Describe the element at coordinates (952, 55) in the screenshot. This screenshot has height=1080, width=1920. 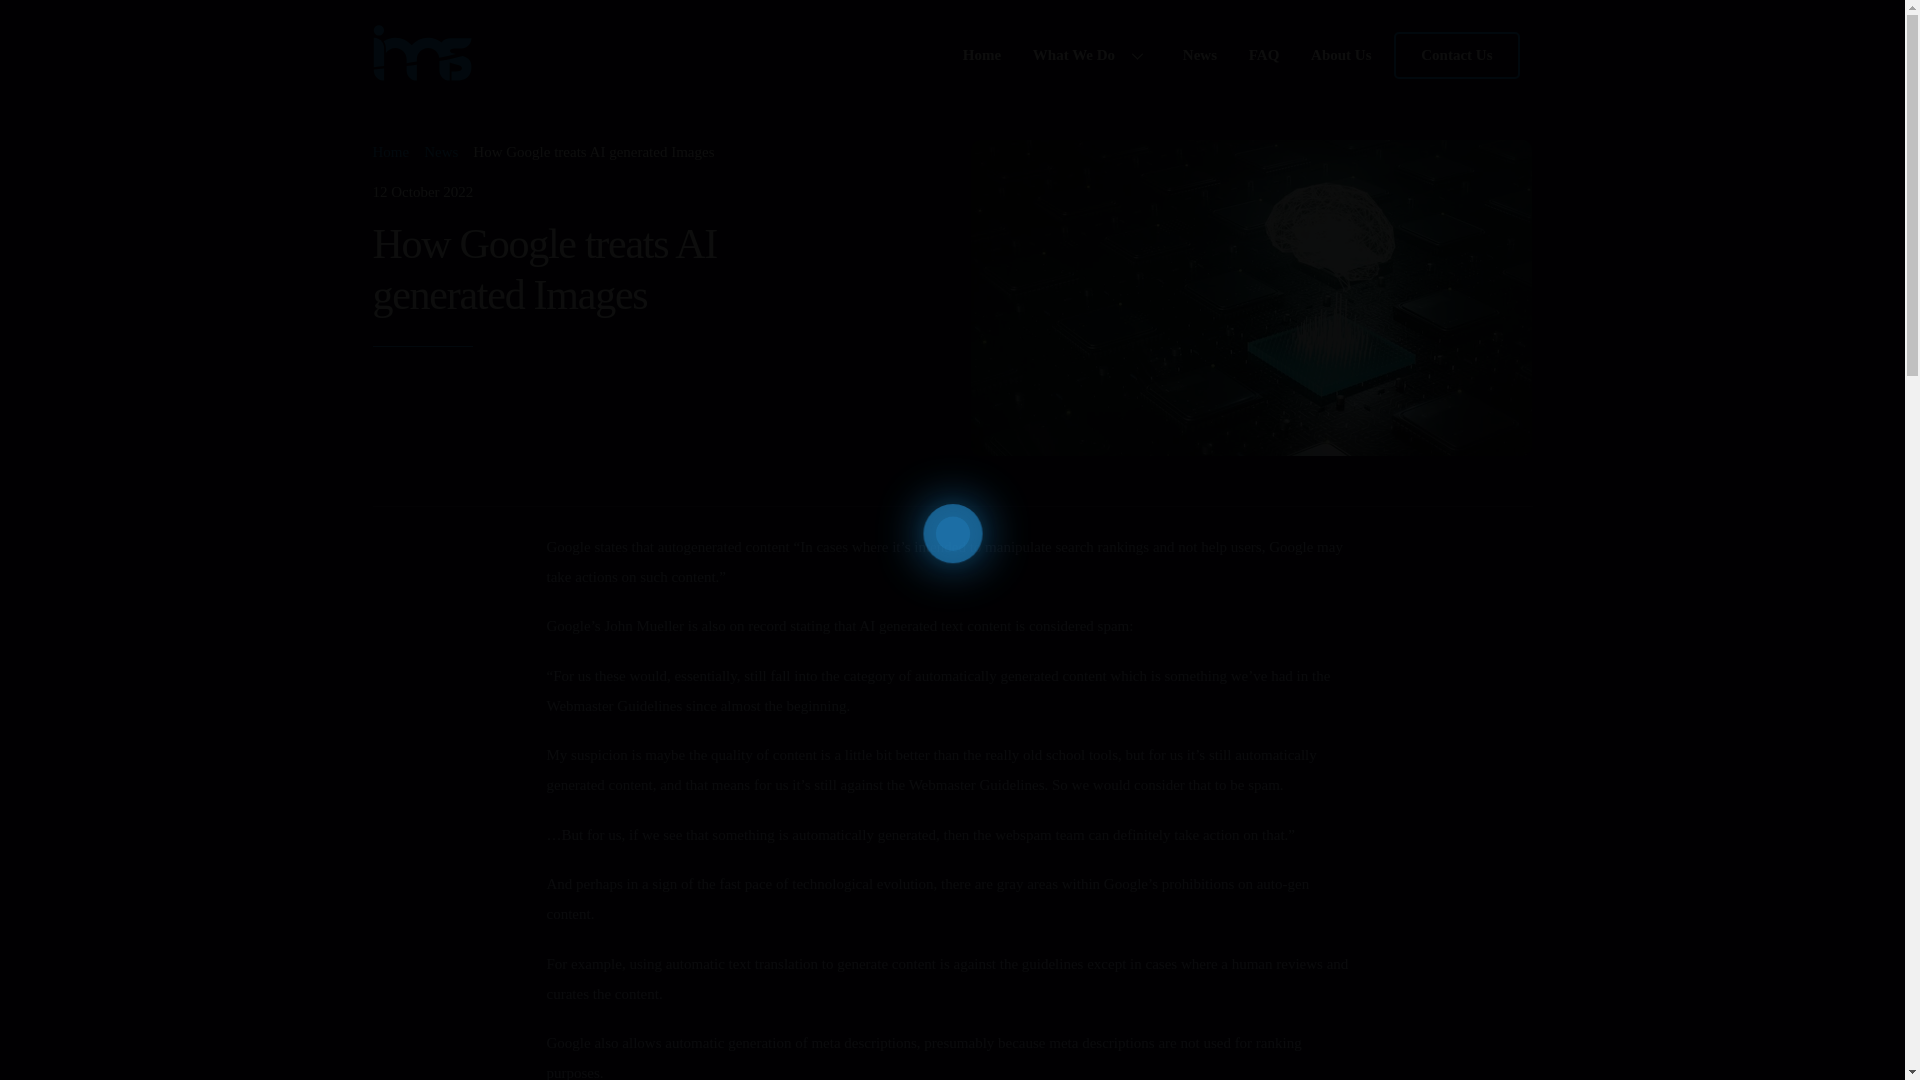
I see `FAQ` at that location.